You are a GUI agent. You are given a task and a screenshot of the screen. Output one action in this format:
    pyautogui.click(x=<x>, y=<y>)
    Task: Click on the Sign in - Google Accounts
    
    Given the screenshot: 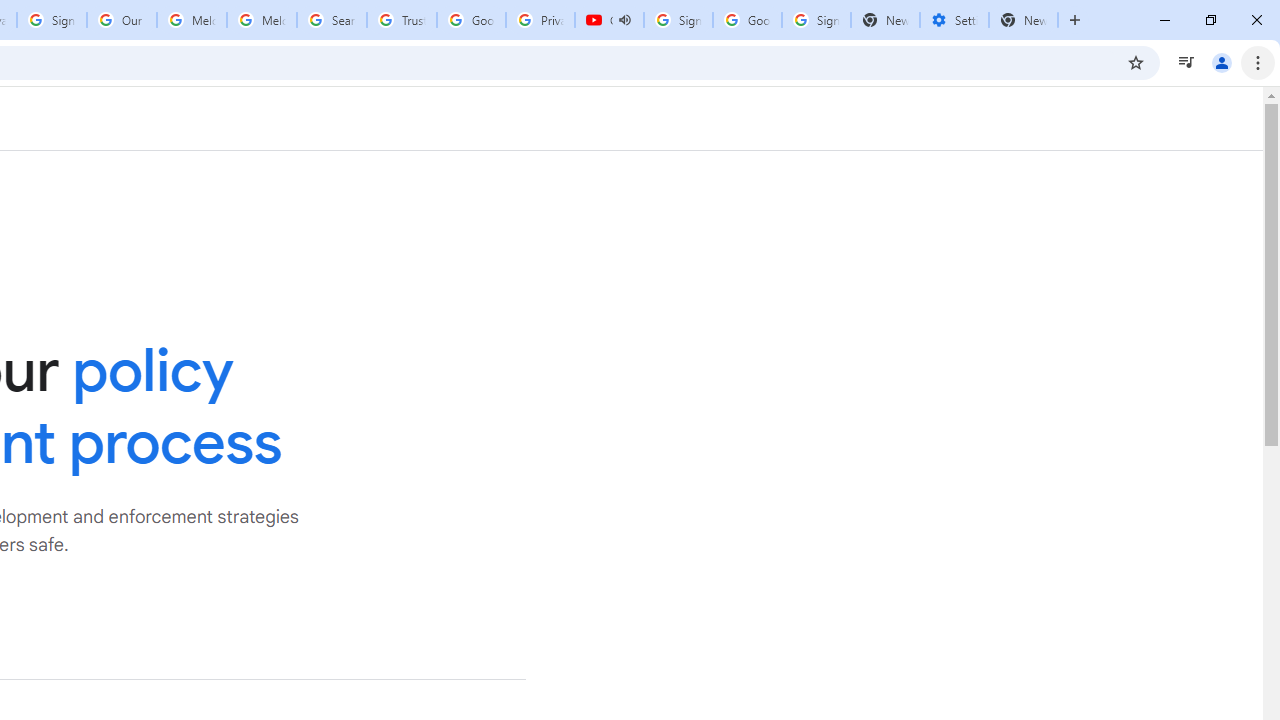 What is the action you would take?
    pyautogui.click(x=52, y=20)
    